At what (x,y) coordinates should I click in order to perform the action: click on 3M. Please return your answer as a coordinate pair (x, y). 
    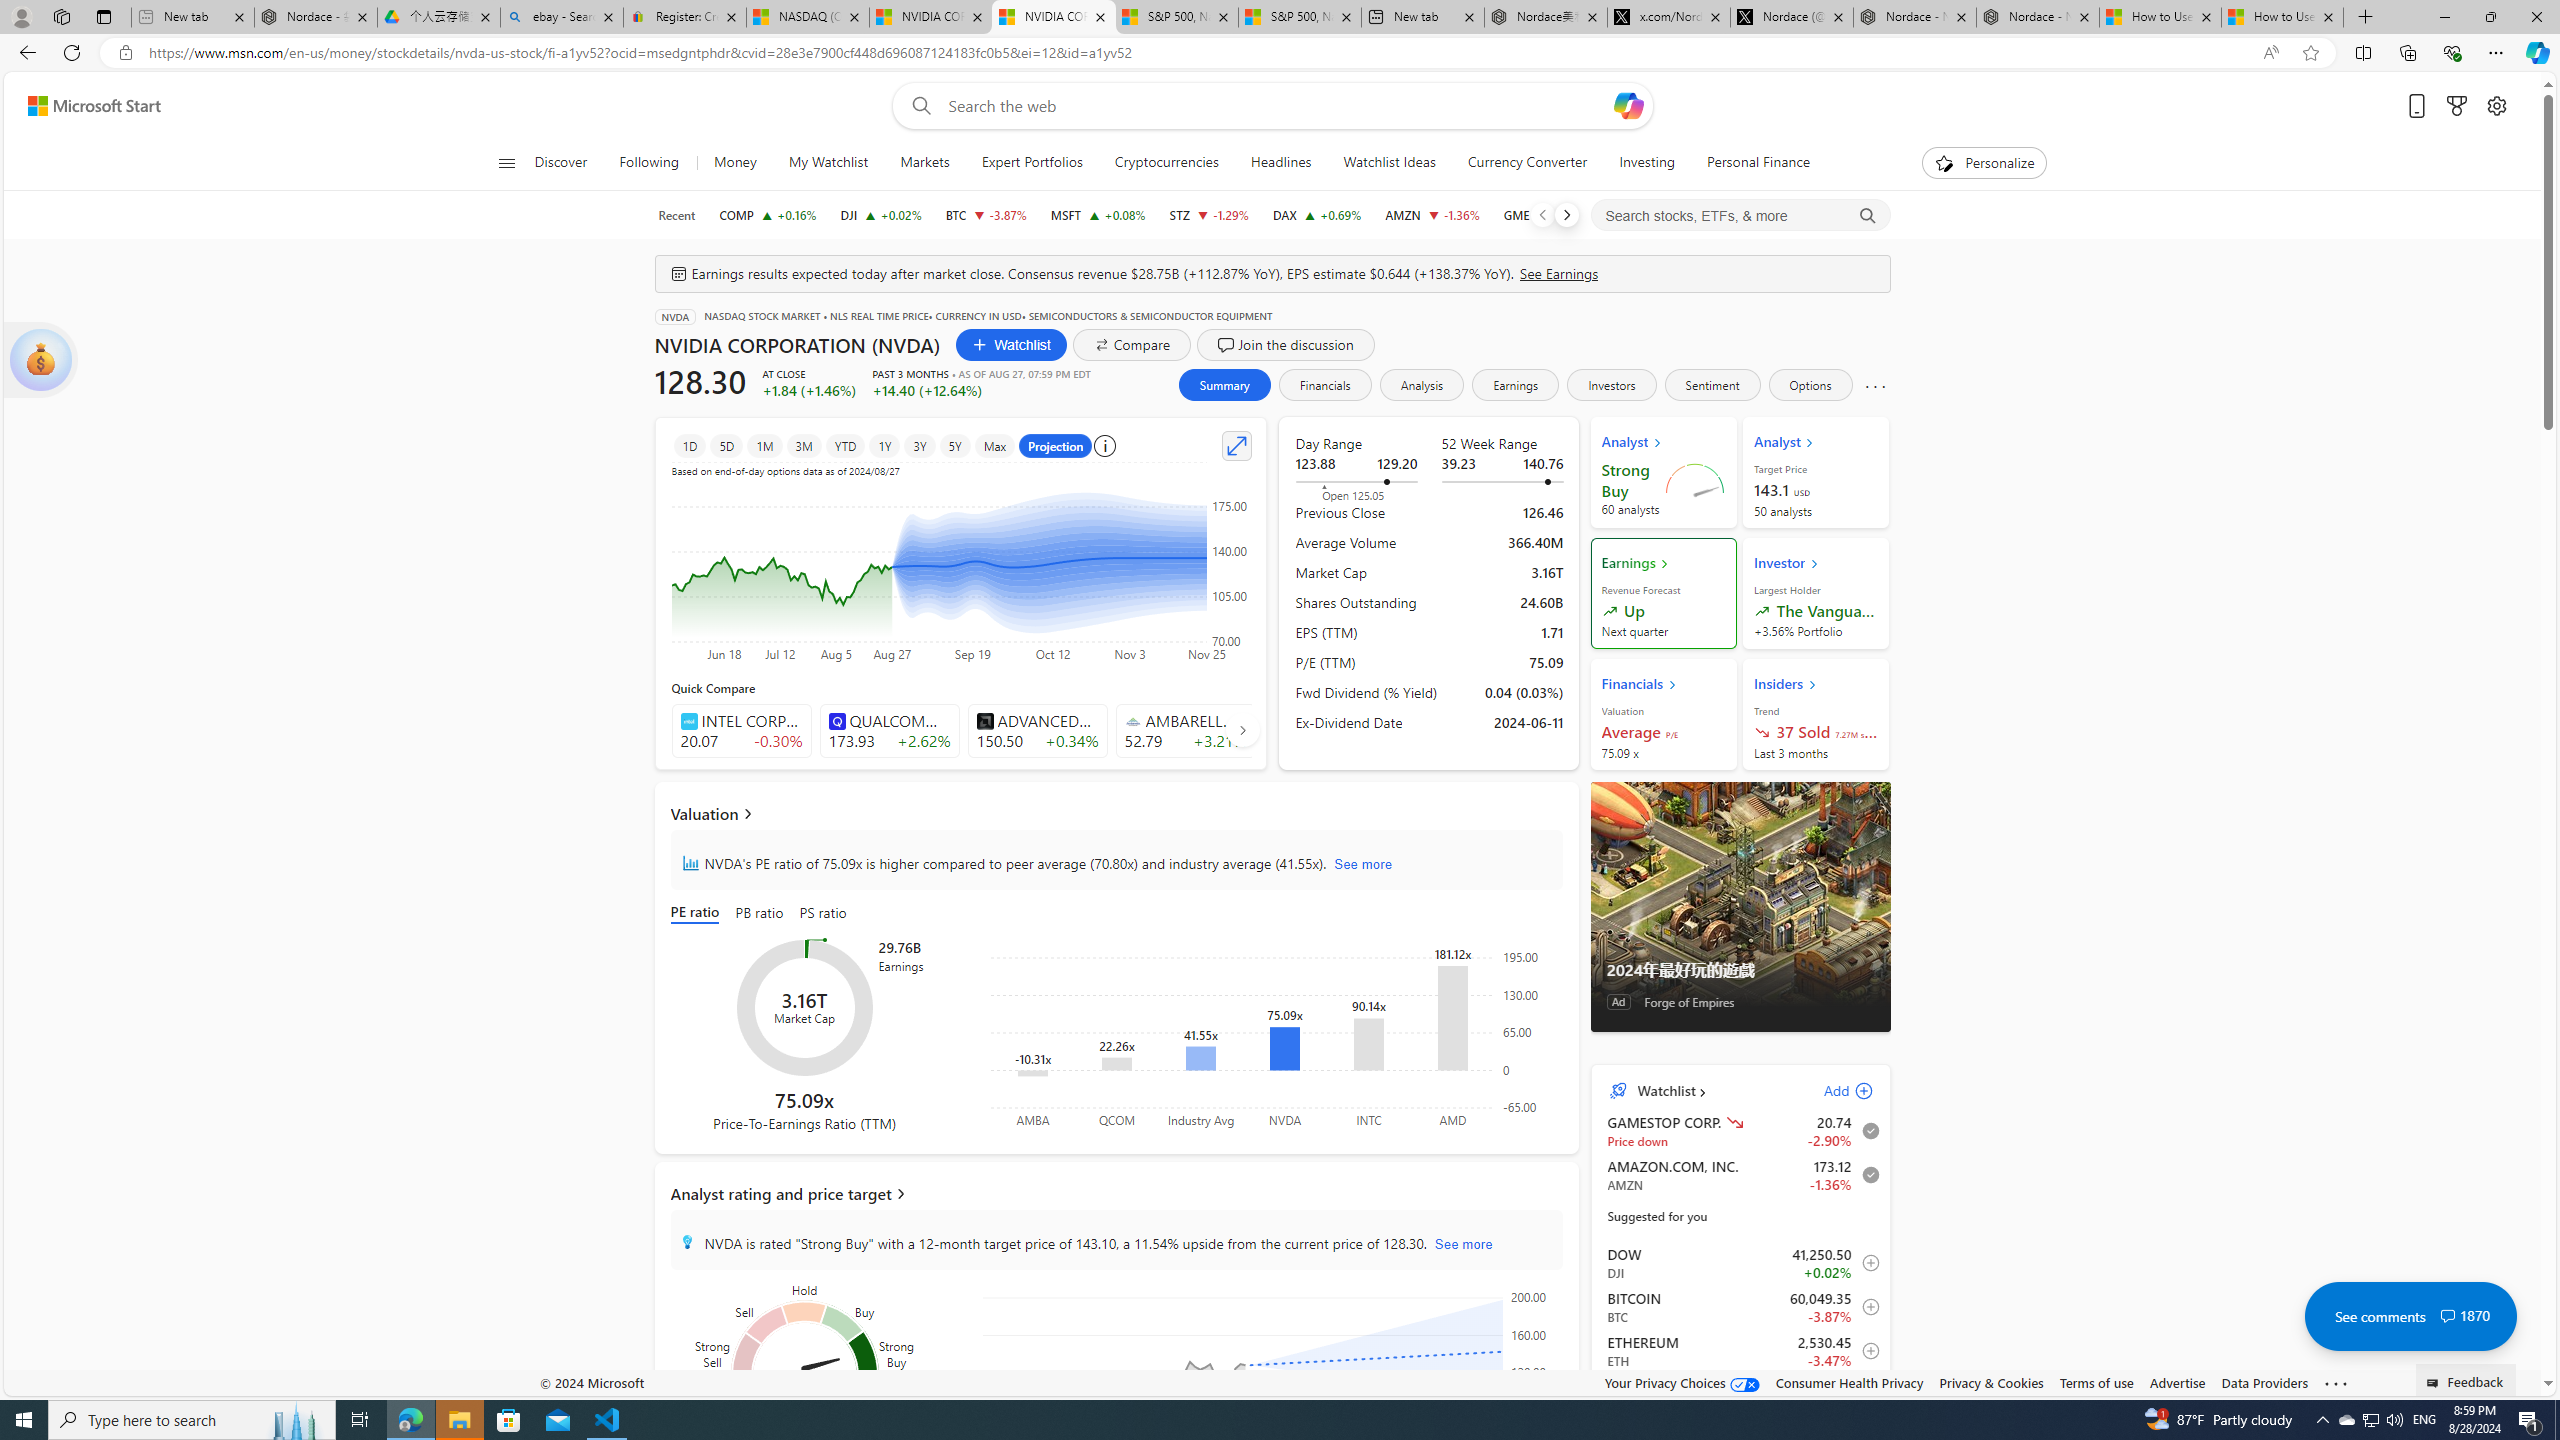
    Looking at the image, I should click on (803, 445).